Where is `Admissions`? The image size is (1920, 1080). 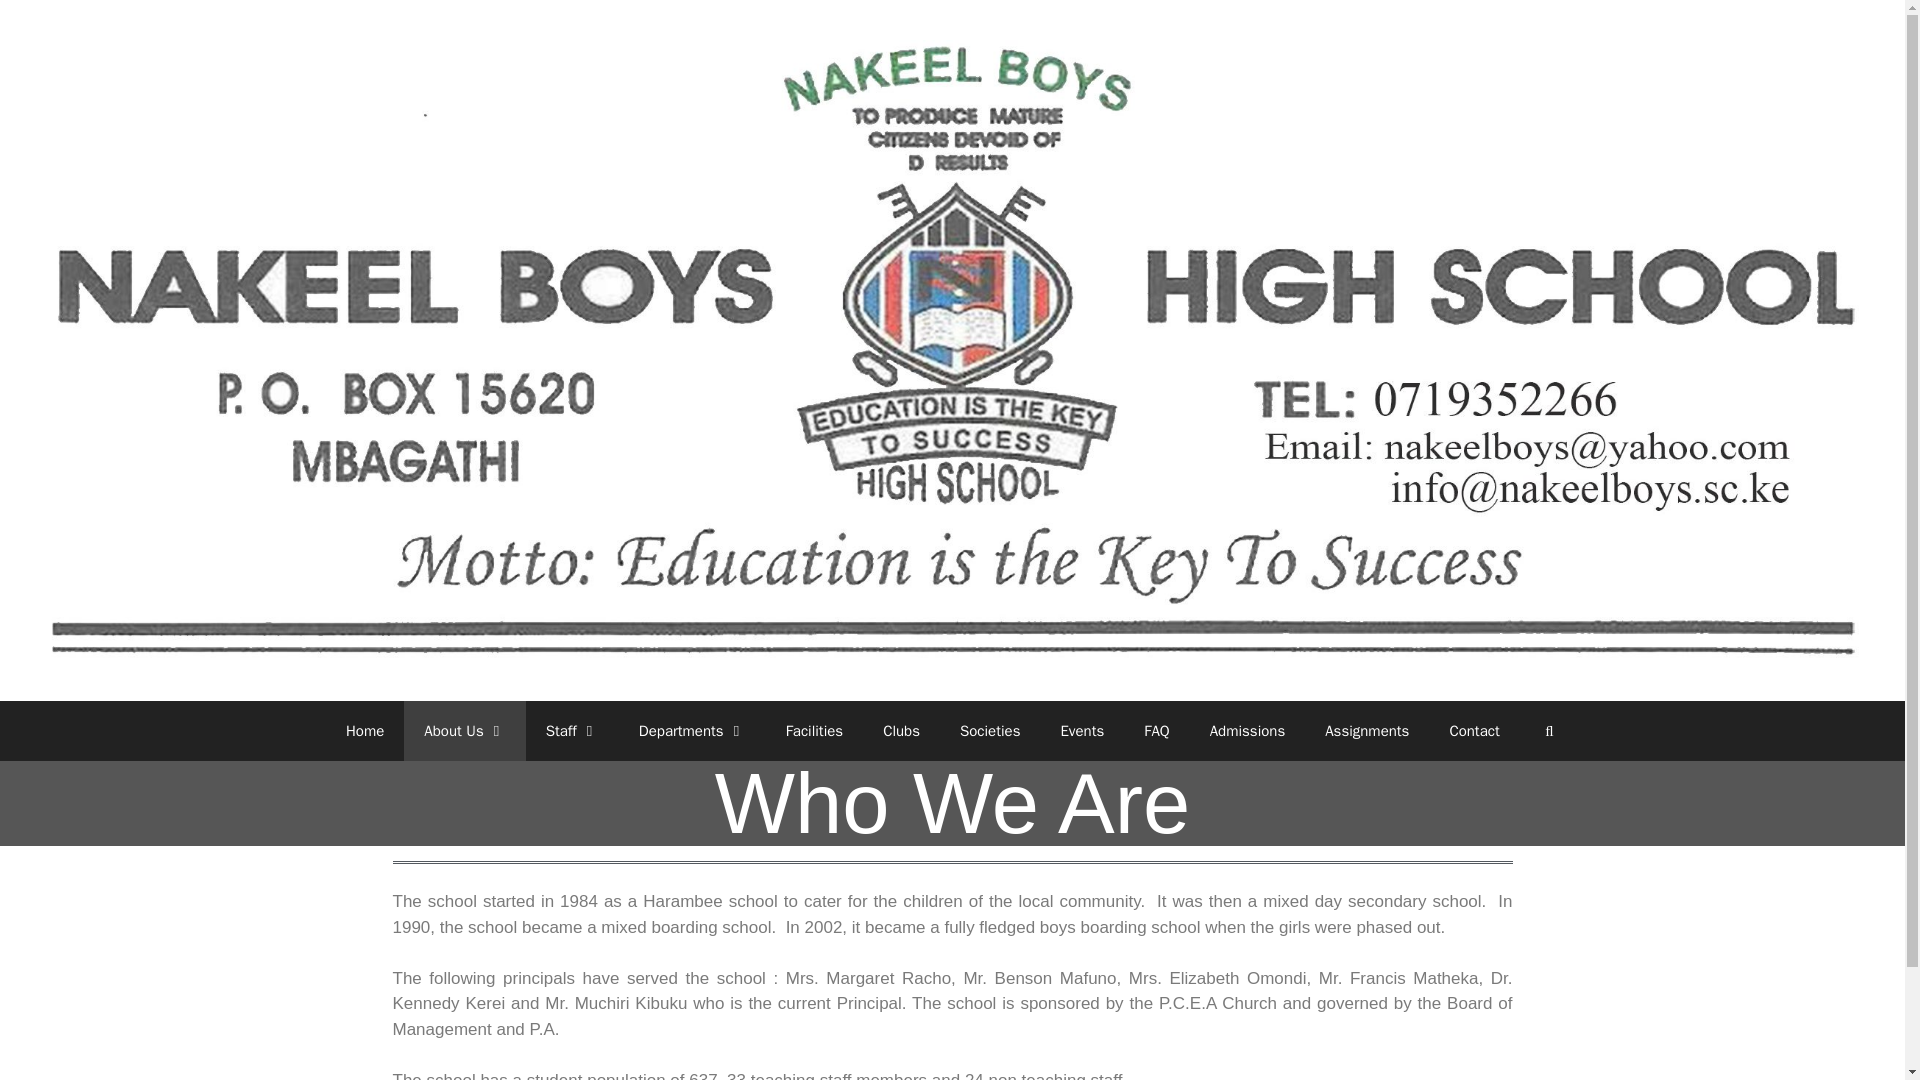
Admissions is located at coordinates (1248, 730).